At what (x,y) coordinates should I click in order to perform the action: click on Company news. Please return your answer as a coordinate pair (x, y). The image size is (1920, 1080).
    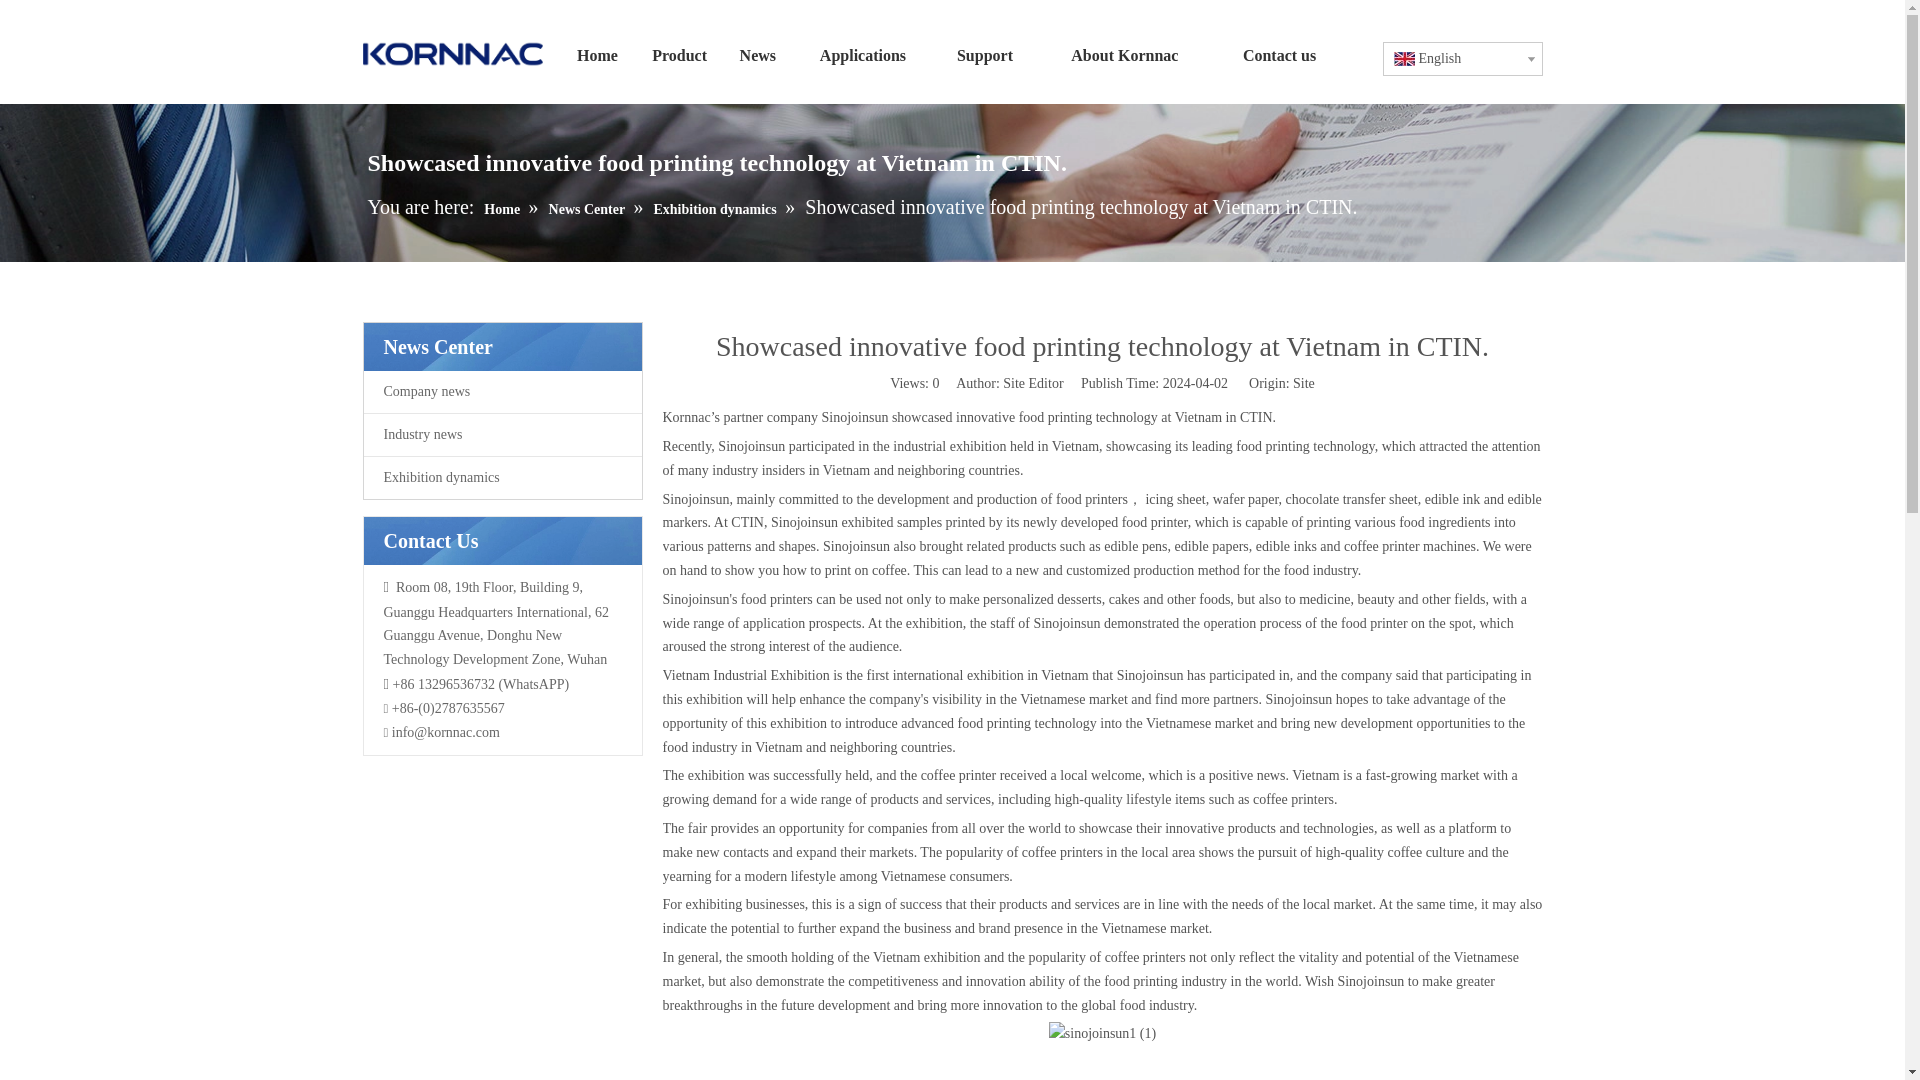
    Looking at the image, I should click on (502, 392).